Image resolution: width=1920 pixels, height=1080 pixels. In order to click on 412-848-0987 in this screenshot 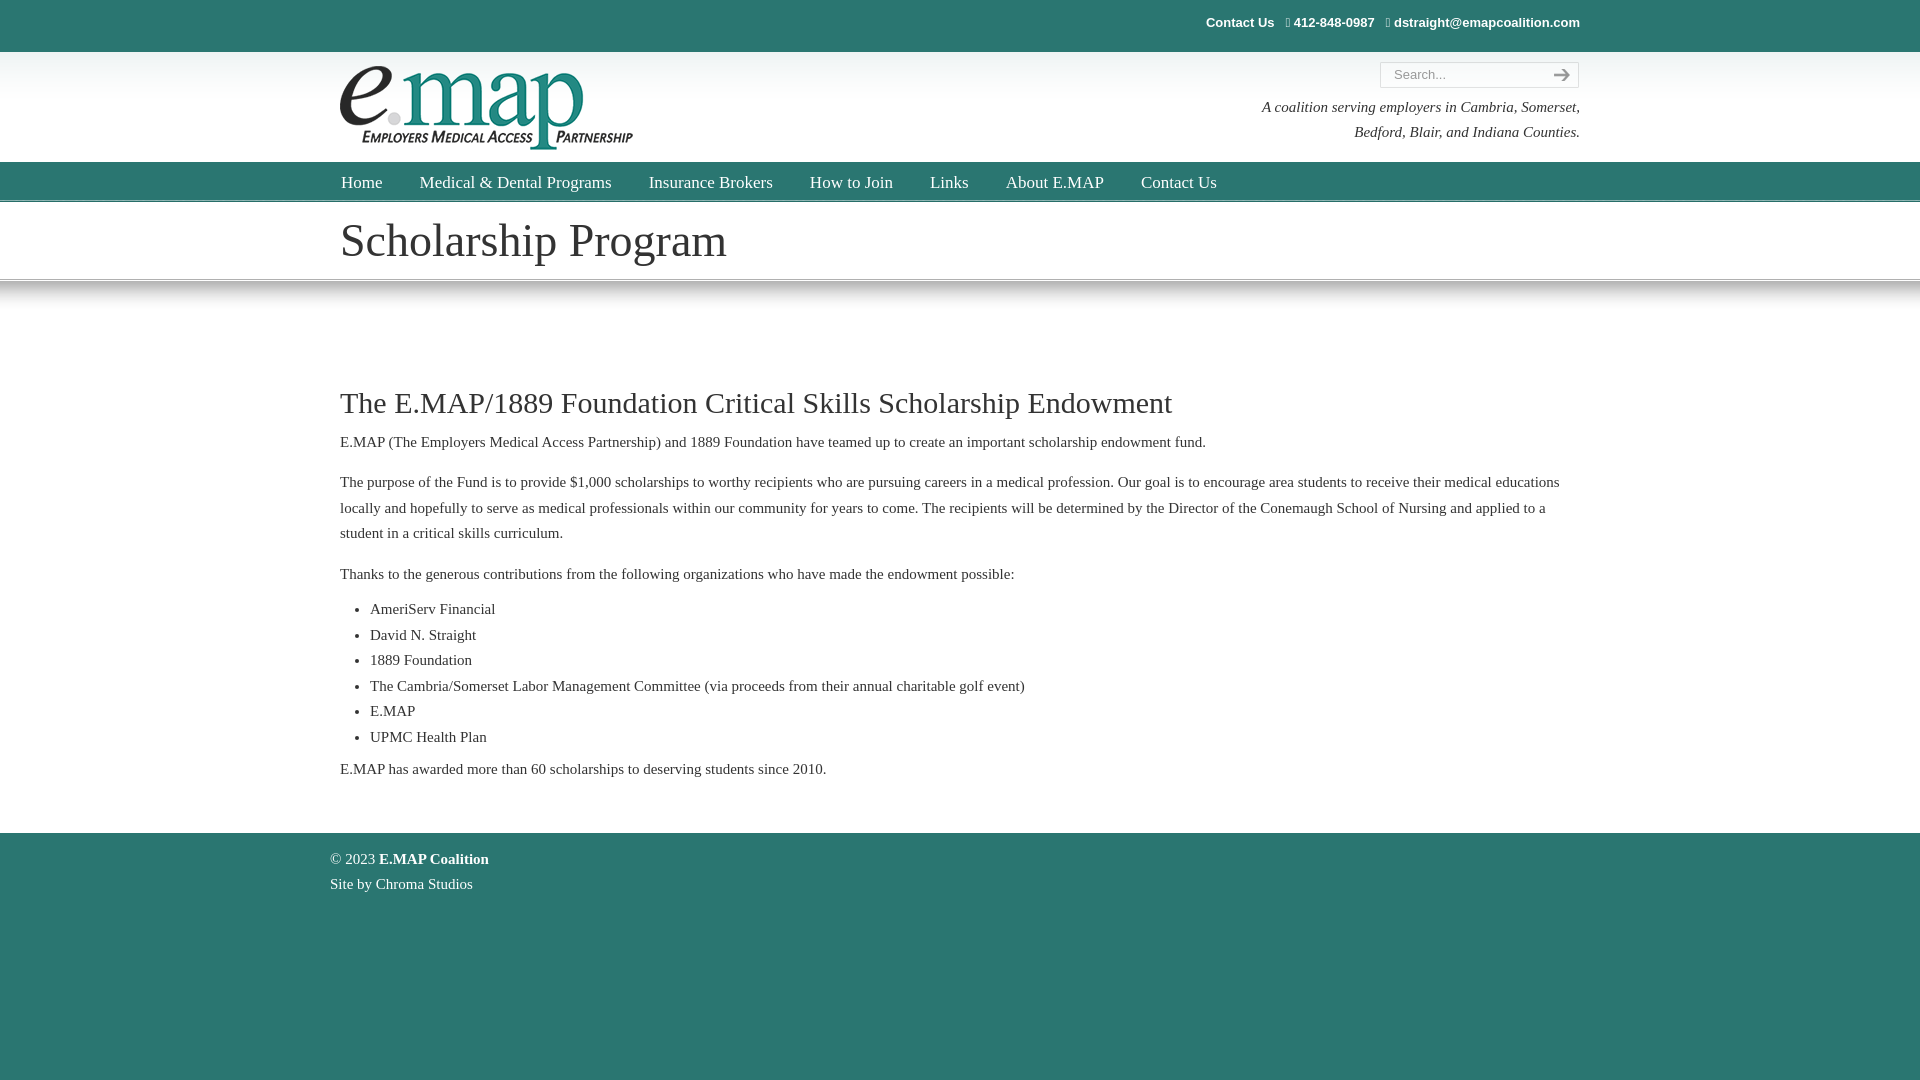, I will do `click(1334, 22)`.